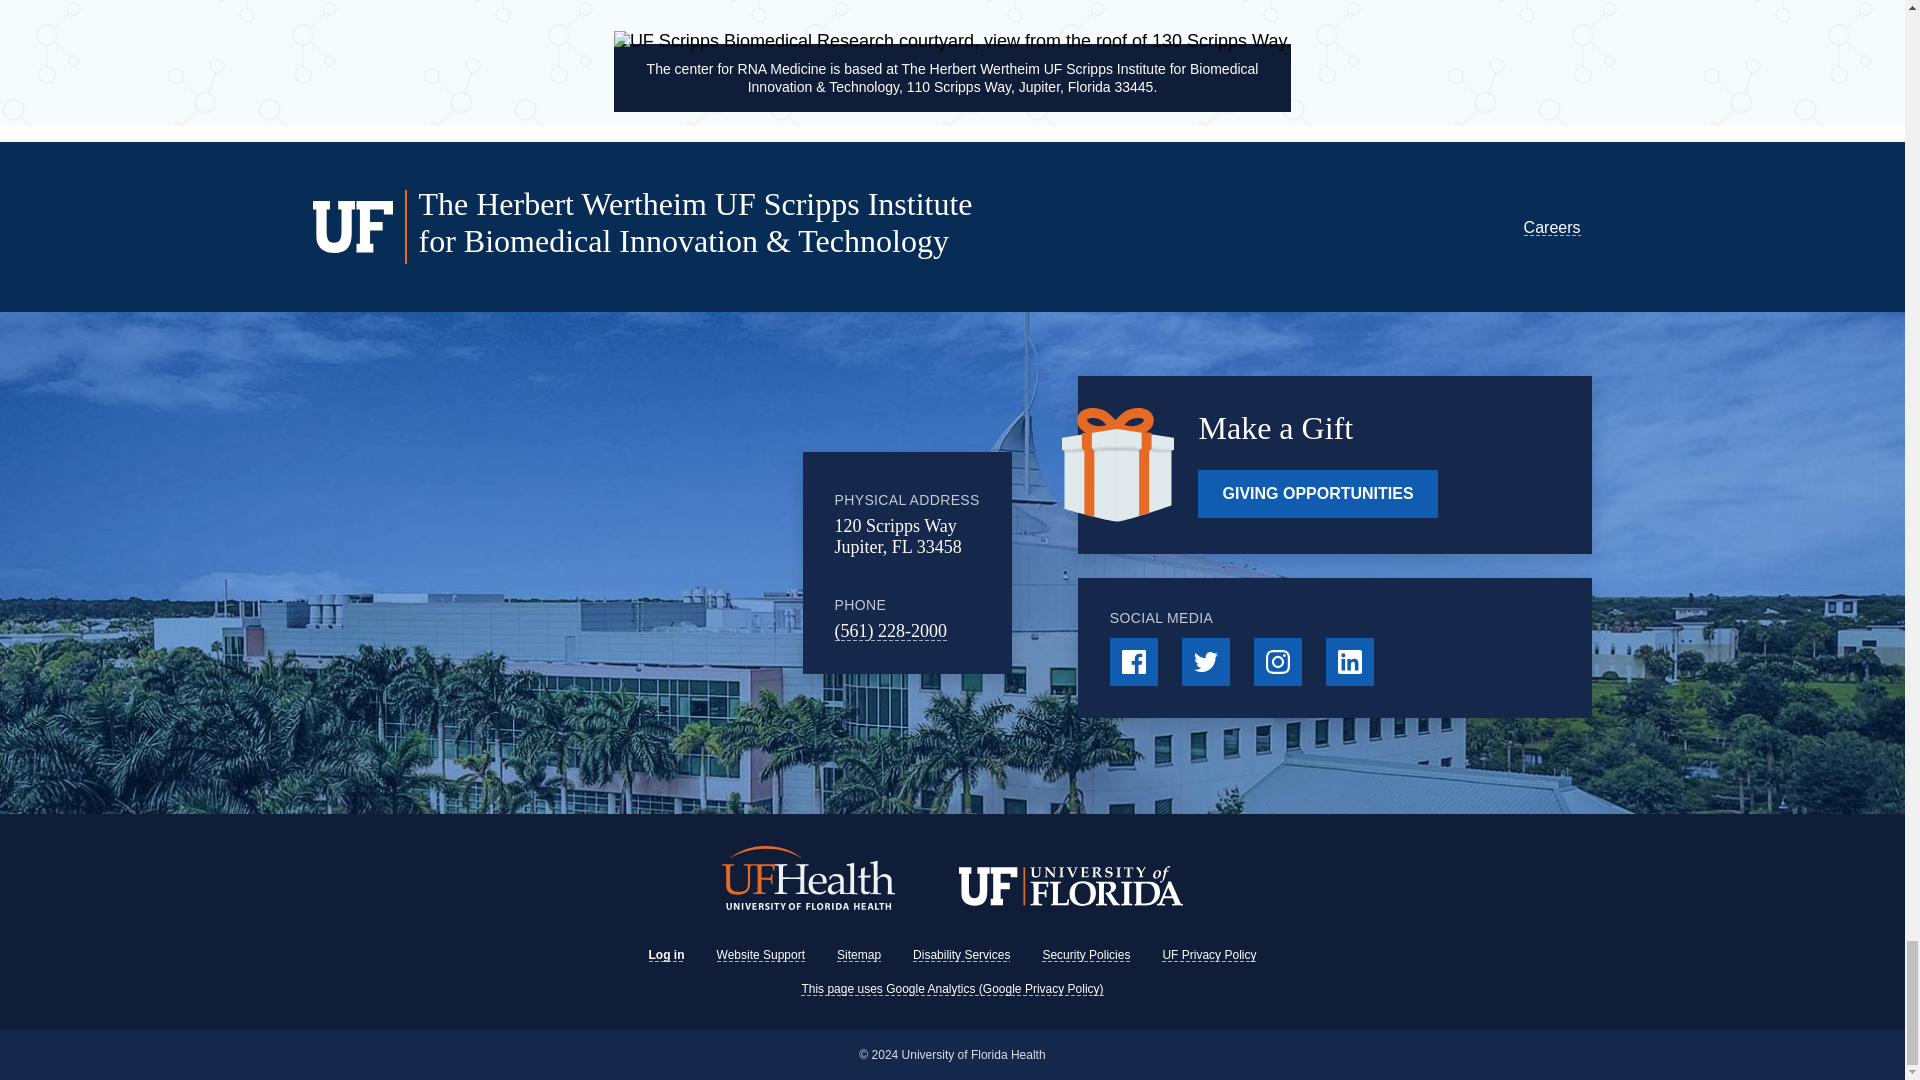  Describe the element at coordinates (666, 955) in the screenshot. I see `Log in` at that location.